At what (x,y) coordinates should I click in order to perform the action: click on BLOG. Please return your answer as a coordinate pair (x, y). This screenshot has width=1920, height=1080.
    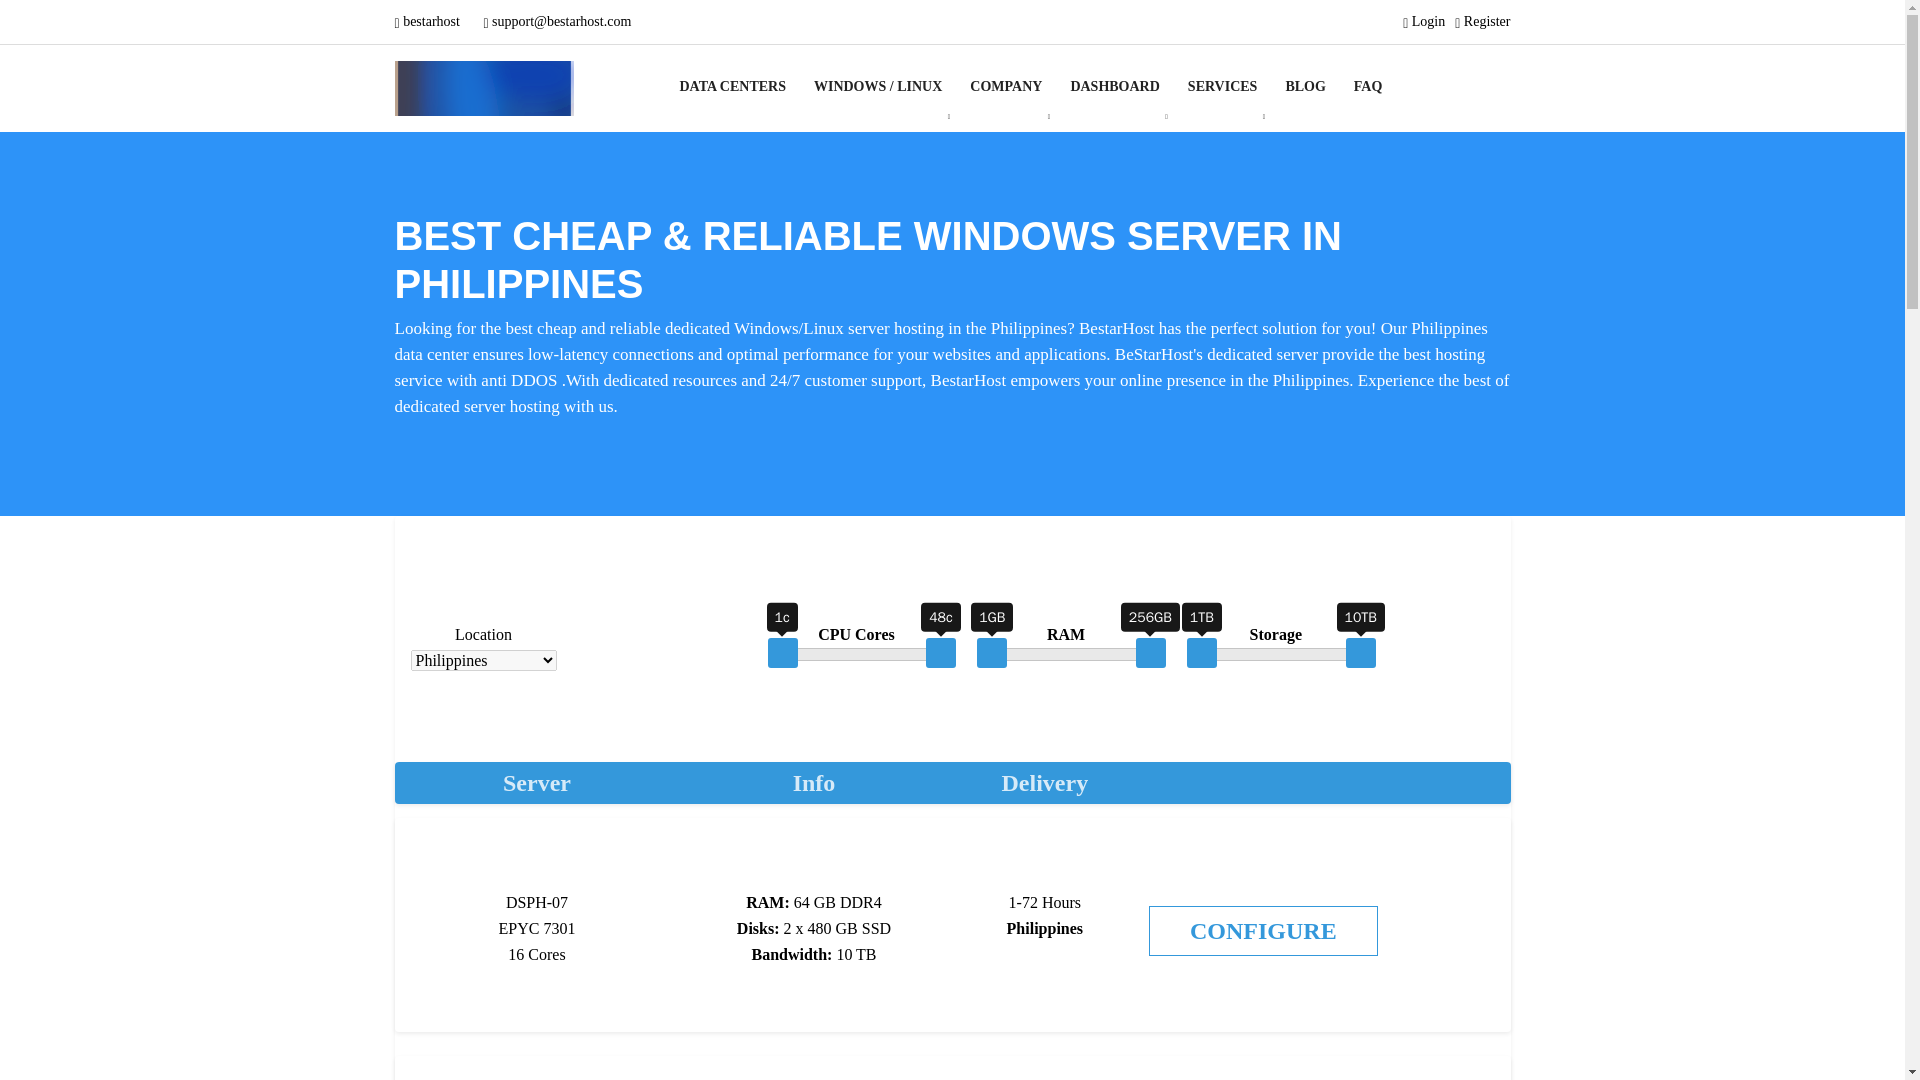
    Looking at the image, I should click on (1304, 86).